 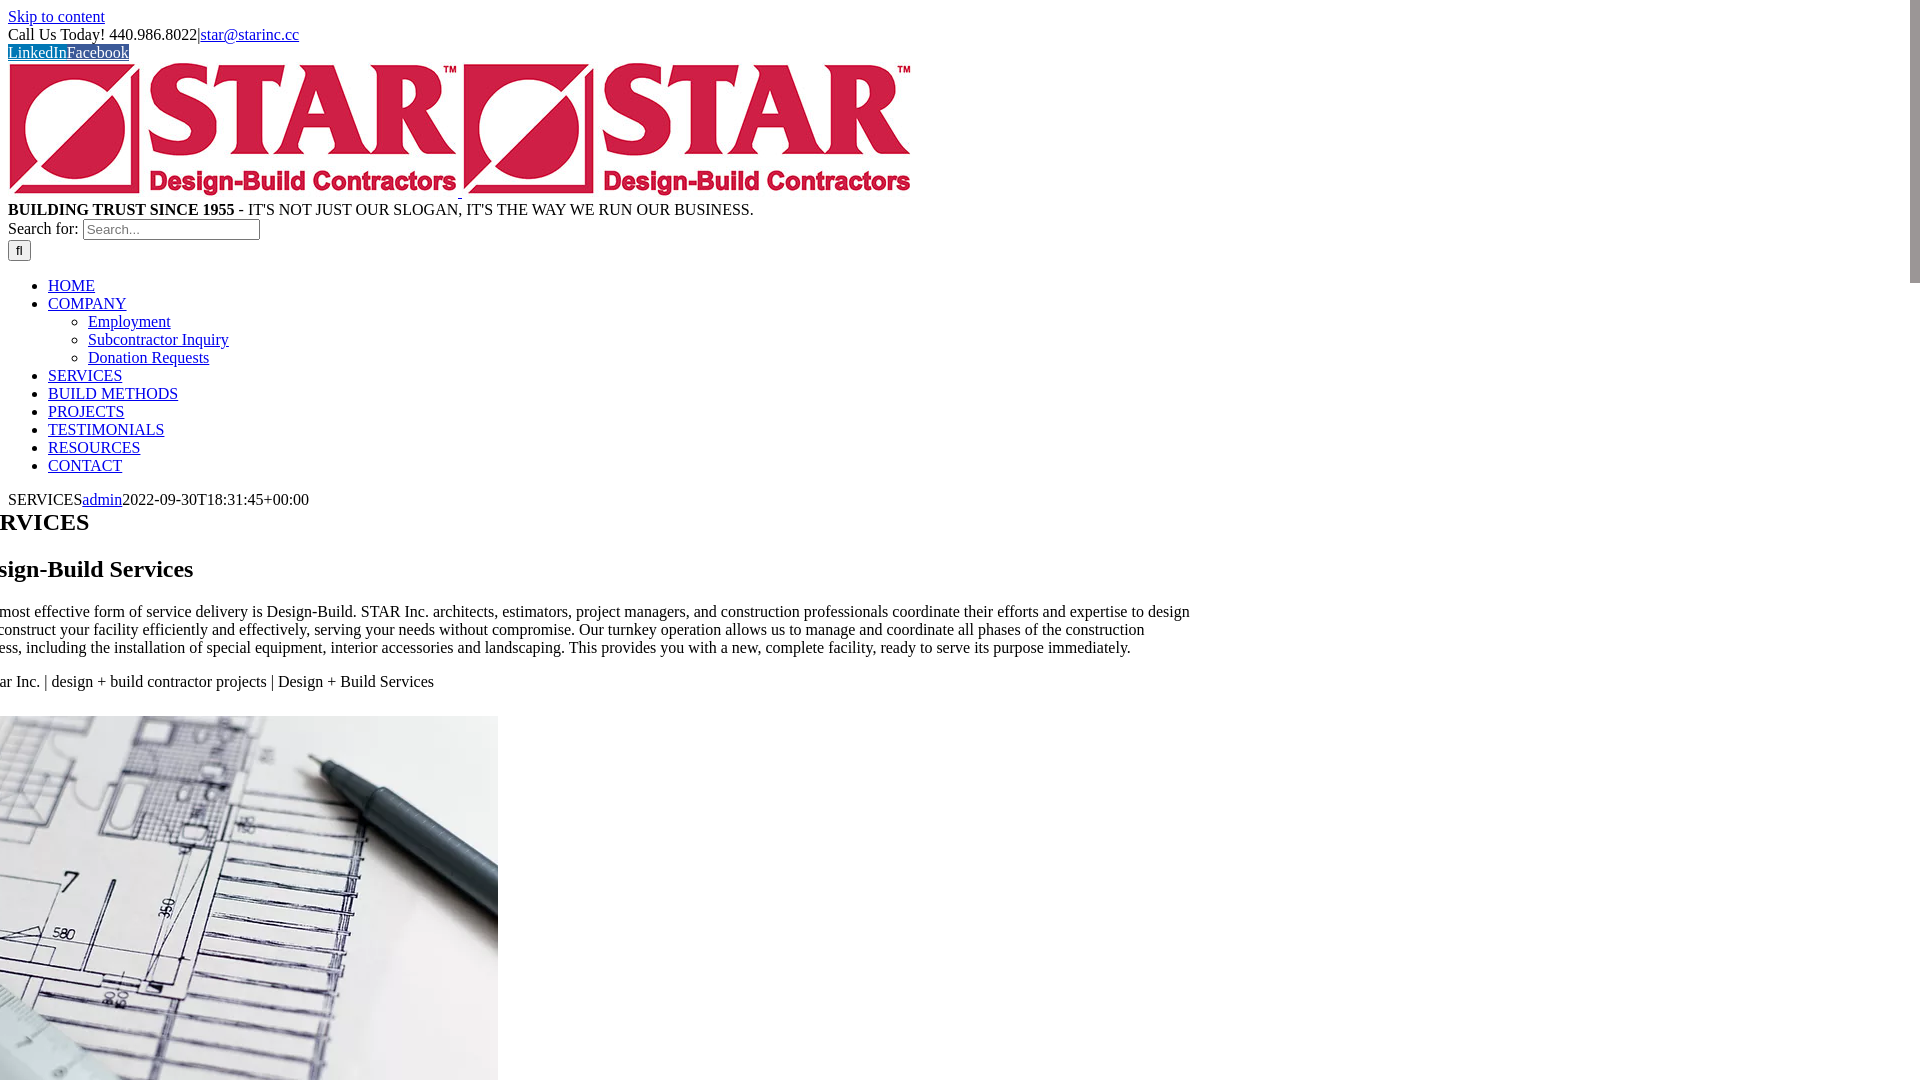 What do you see at coordinates (56, 16) in the screenshot?
I see `Skip to content` at bounding box center [56, 16].